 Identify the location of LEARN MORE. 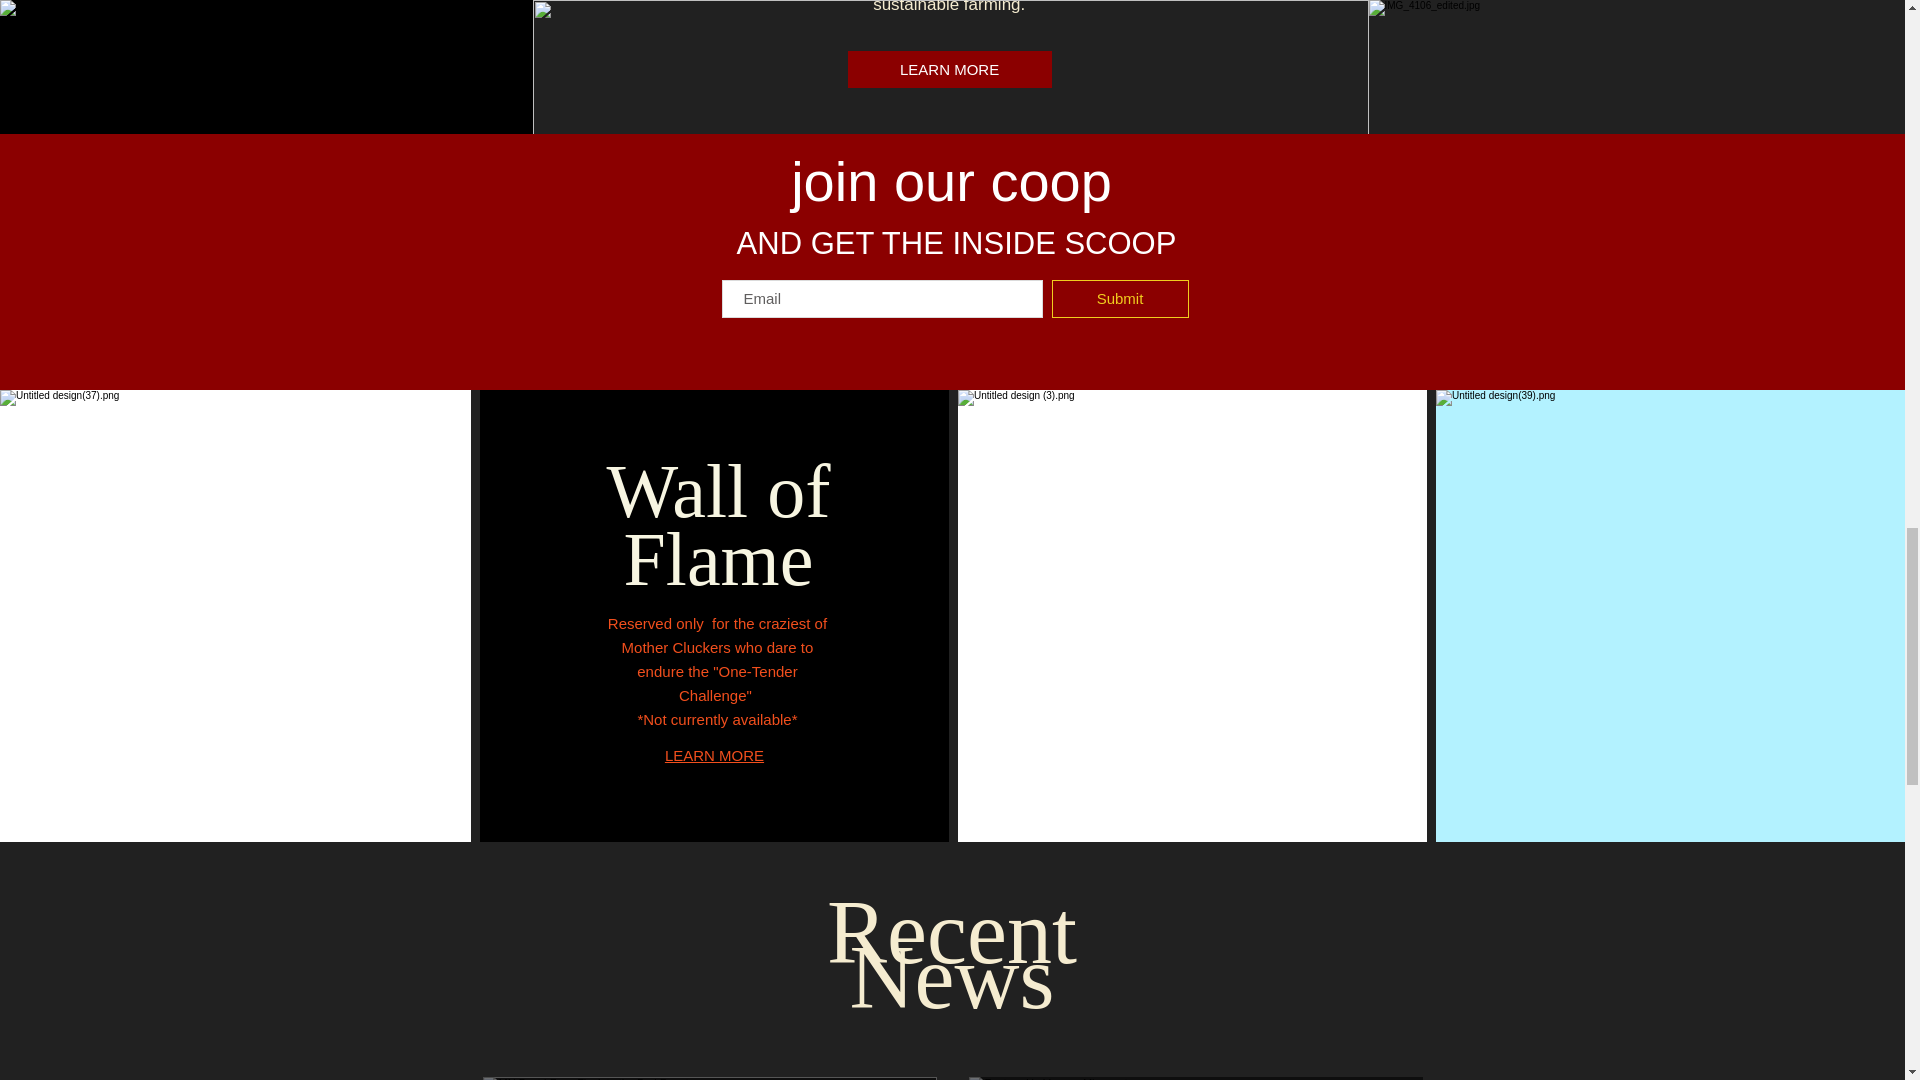
(714, 755).